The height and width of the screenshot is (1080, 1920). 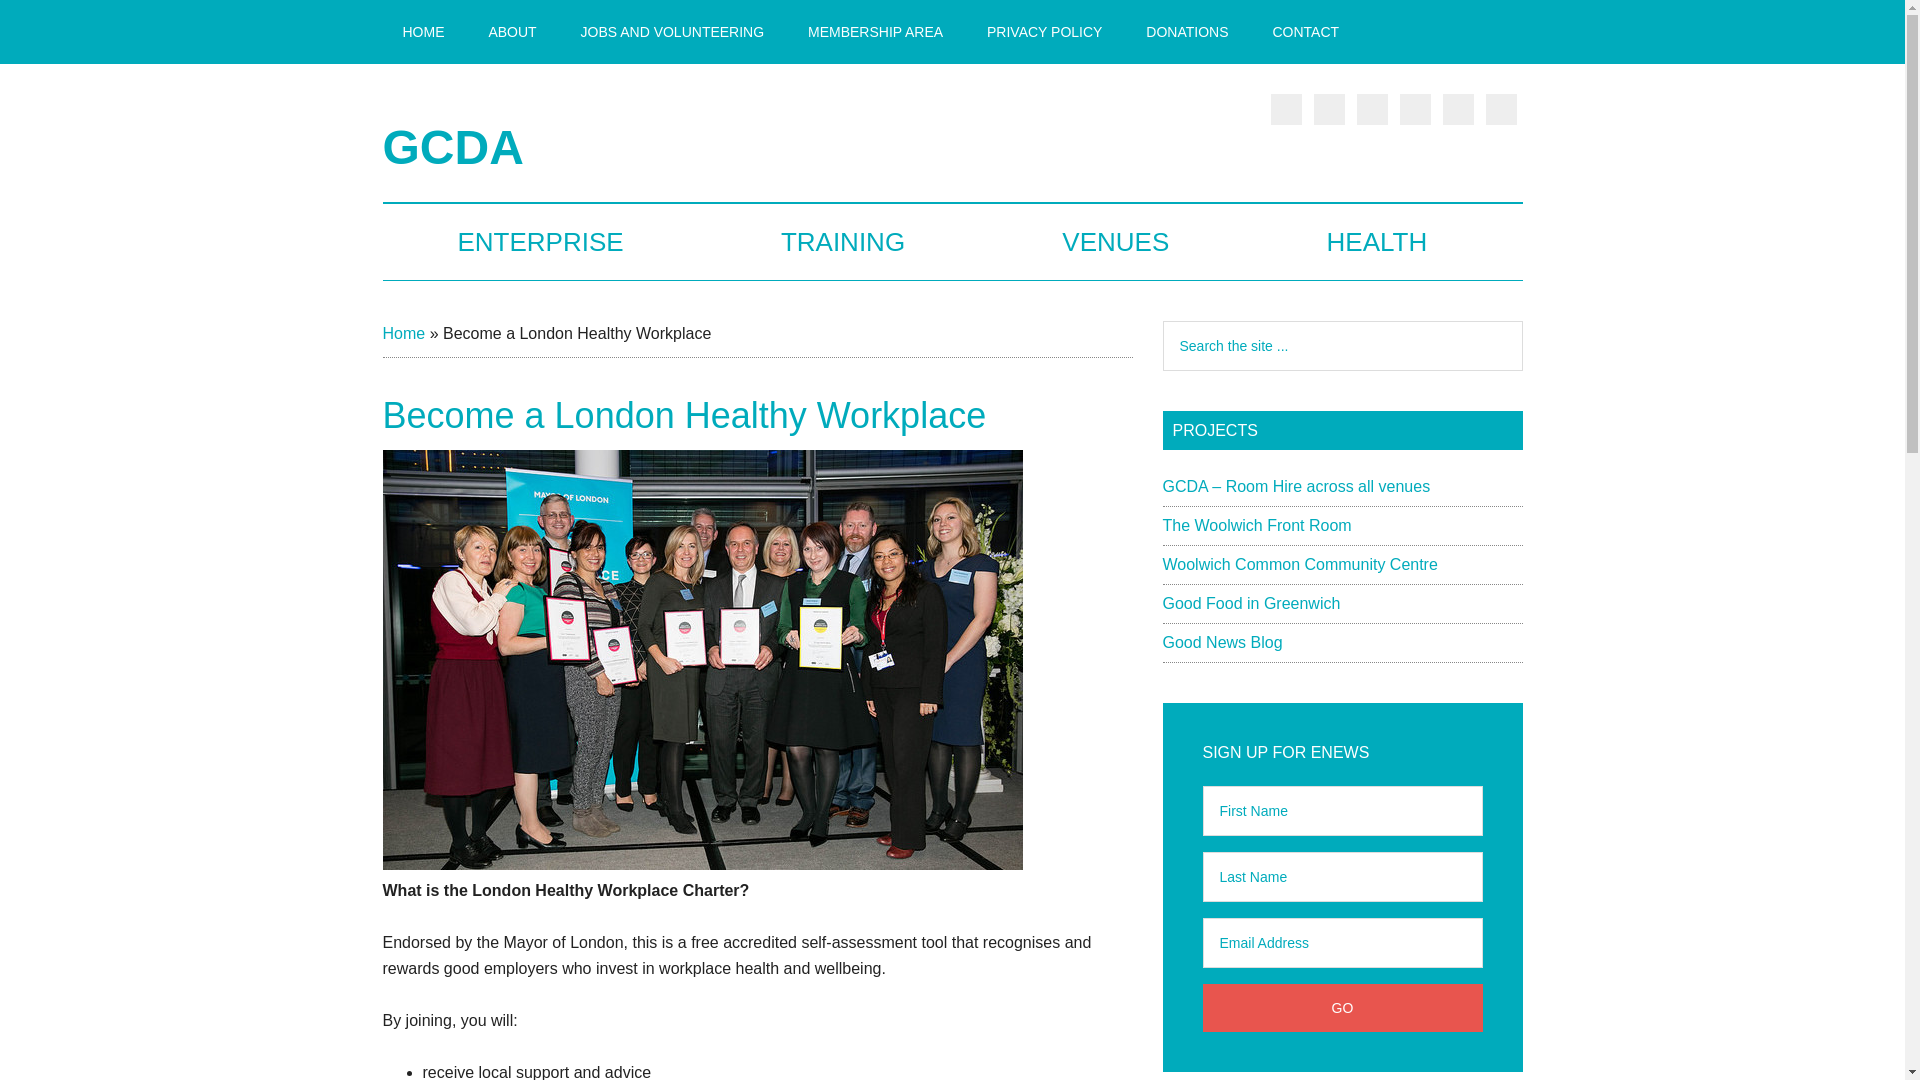 What do you see at coordinates (452, 146) in the screenshot?
I see `GCDA` at bounding box center [452, 146].